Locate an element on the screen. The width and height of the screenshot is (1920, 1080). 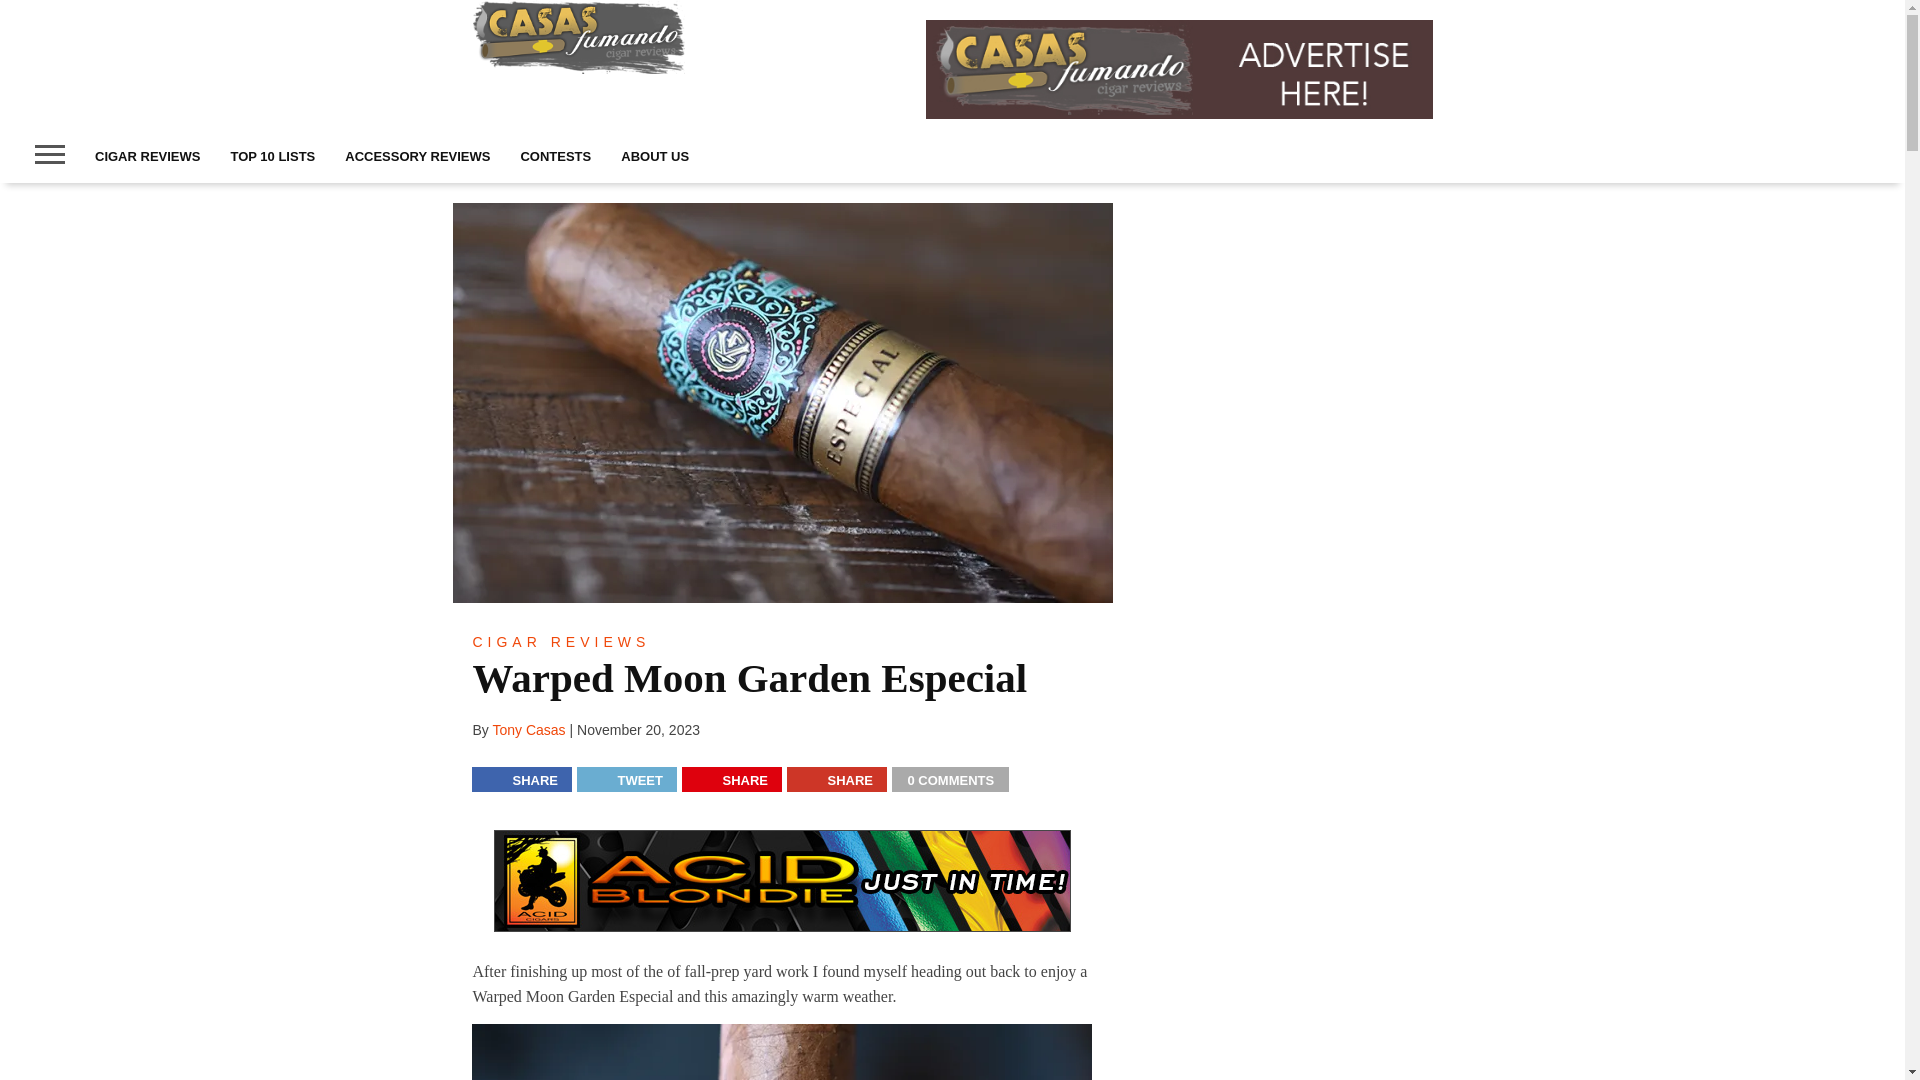
Drew Estate - ACID Blondie - Just In Time! is located at coordinates (782, 931).